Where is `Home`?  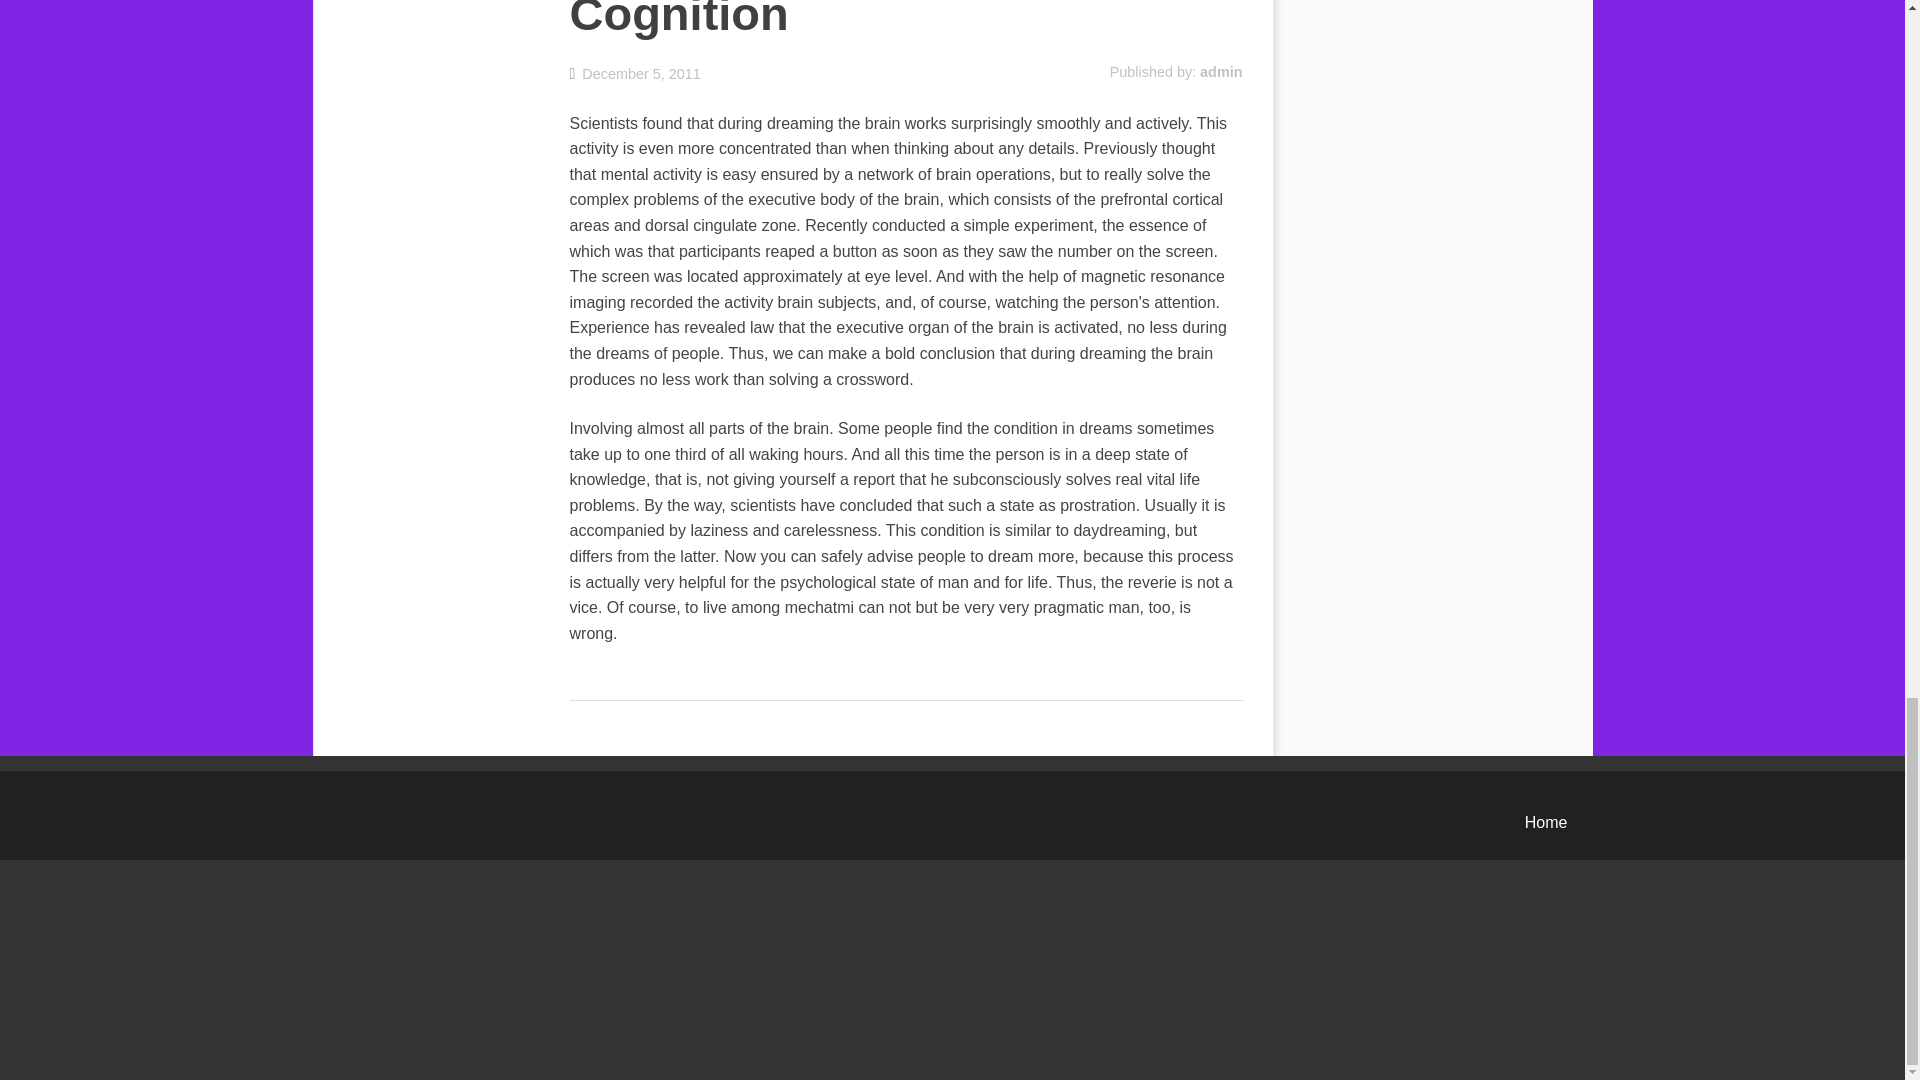 Home is located at coordinates (1546, 822).